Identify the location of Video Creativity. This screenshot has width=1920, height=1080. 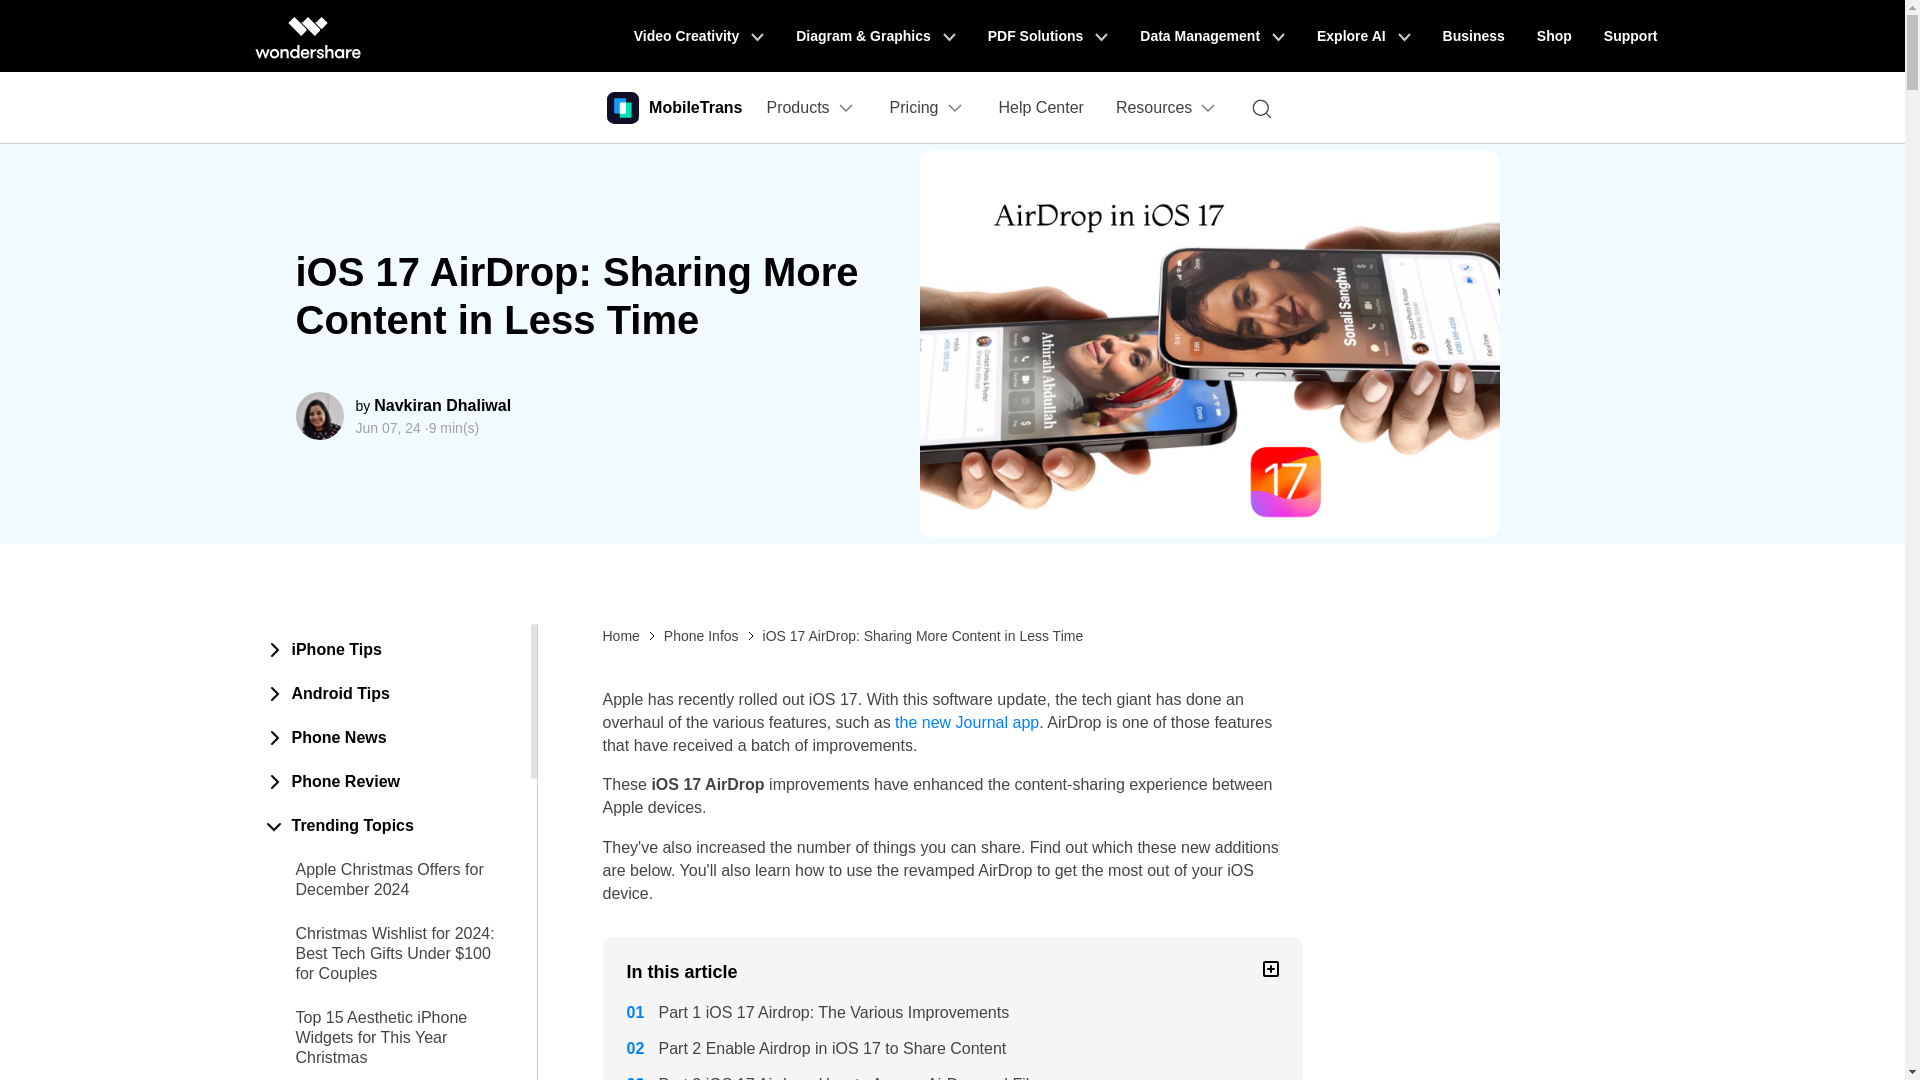
(698, 36).